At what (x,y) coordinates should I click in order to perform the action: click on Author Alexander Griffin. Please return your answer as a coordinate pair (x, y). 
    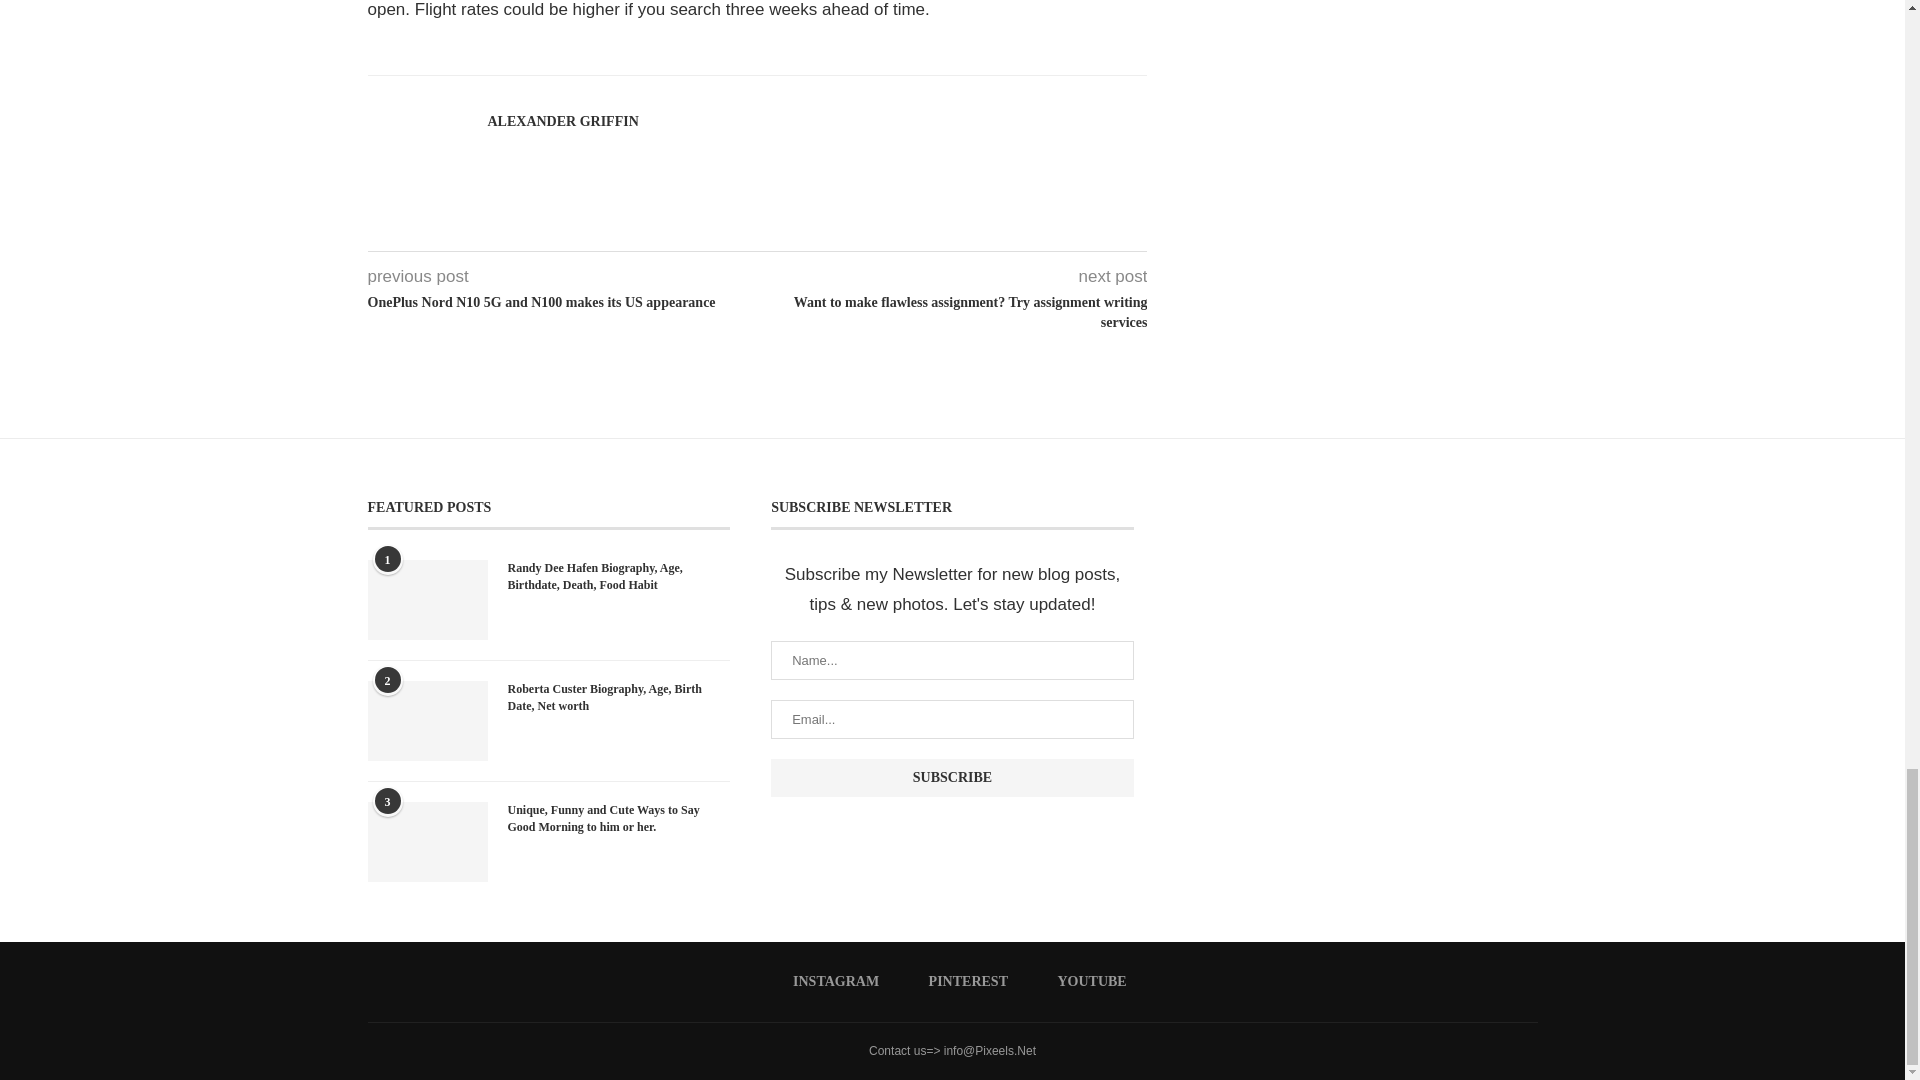
    Looking at the image, I should click on (563, 122).